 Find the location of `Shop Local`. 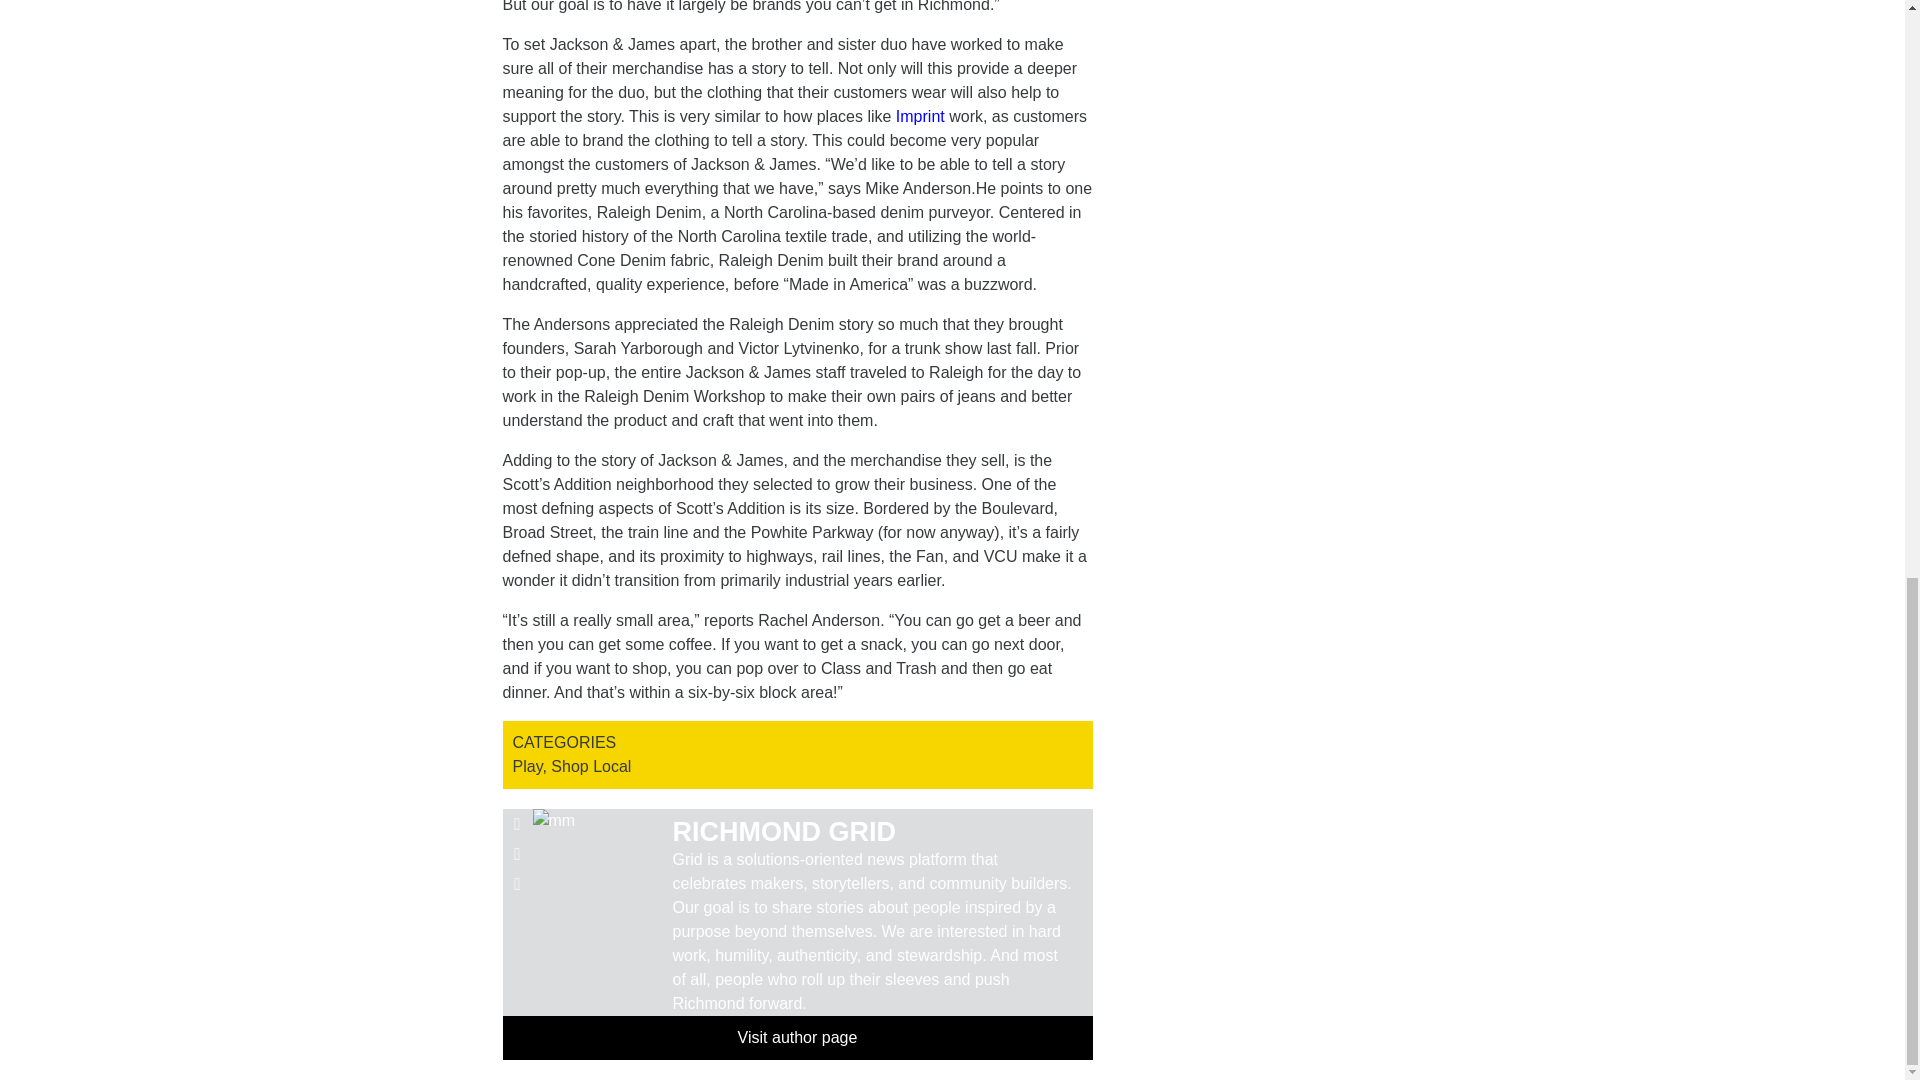

Shop Local is located at coordinates (591, 766).